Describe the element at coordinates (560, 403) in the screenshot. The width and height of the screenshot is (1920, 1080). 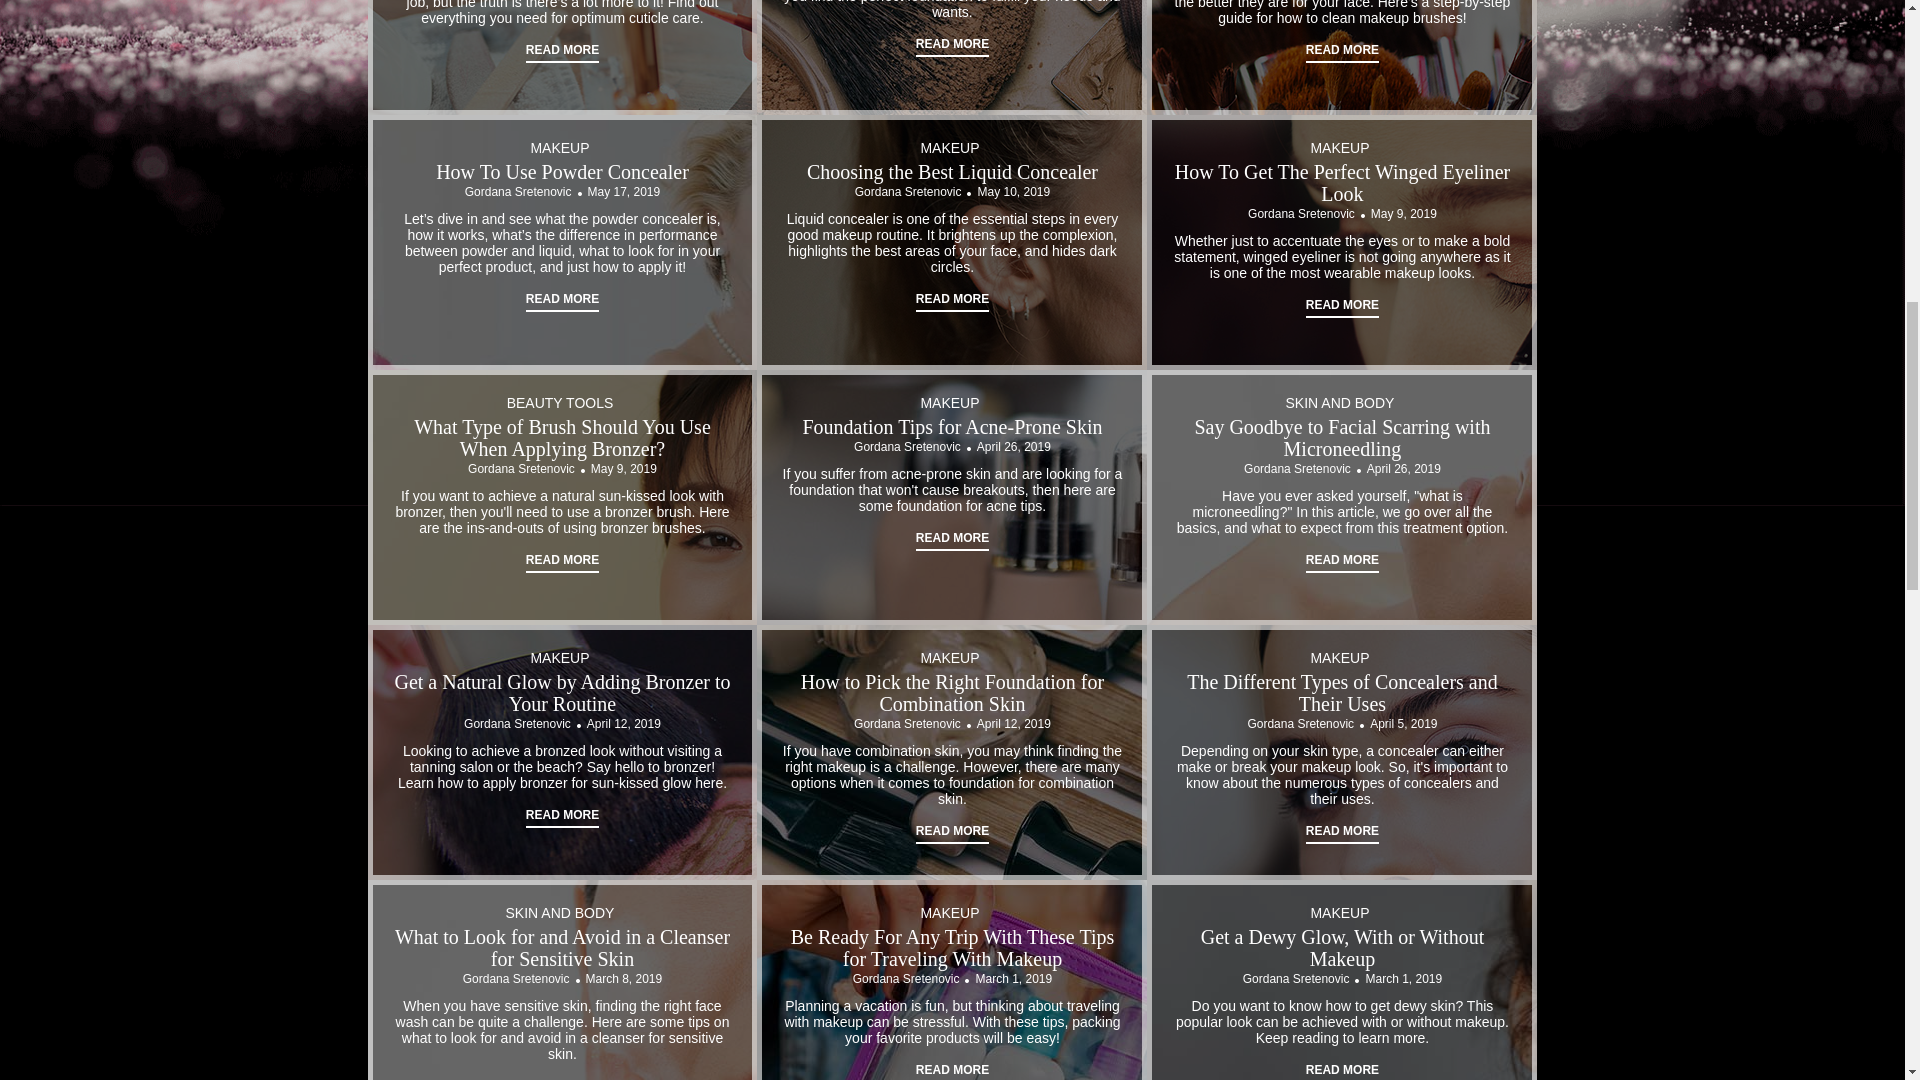
I see `BEAUTY TOOLS` at that location.